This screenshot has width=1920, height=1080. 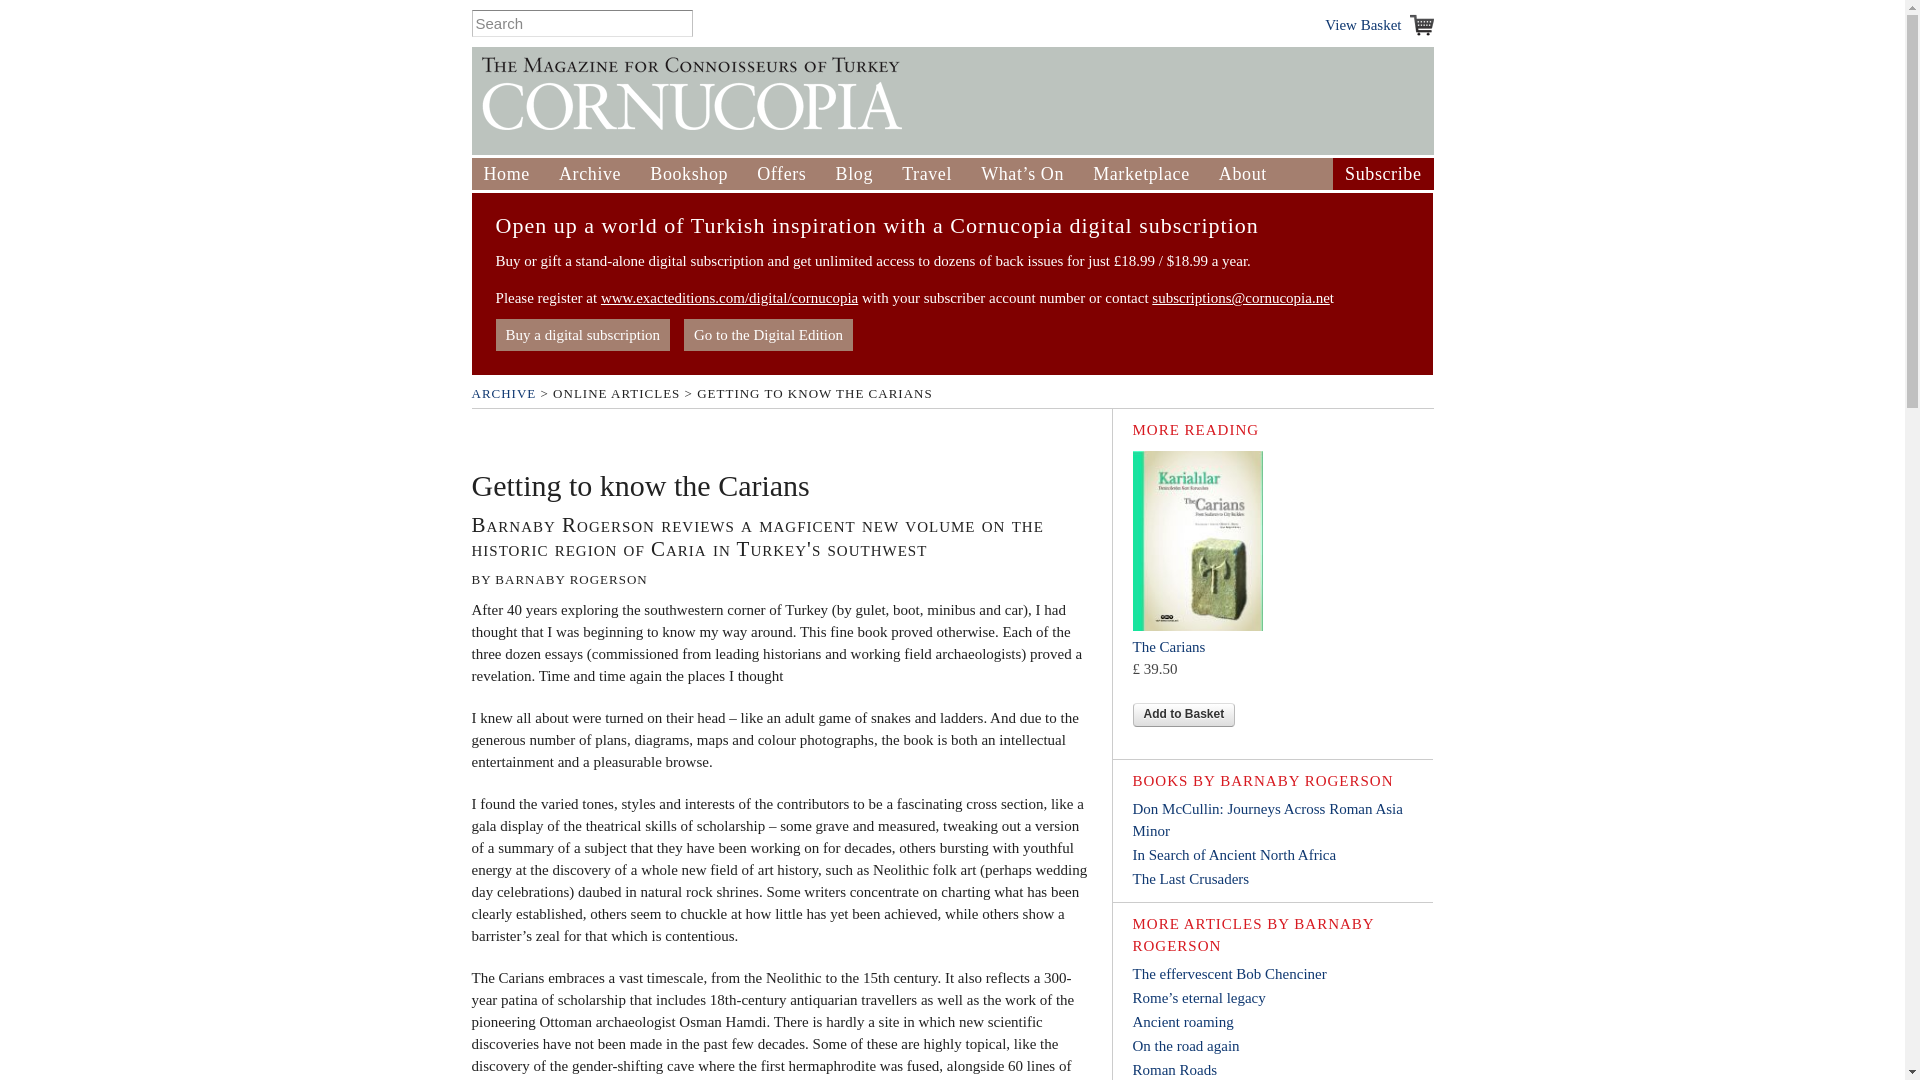 What do you see at coordinates (502, 440) in the screenshot?
I see `Twitter Tweet Button` at bounding box center [502, 440].